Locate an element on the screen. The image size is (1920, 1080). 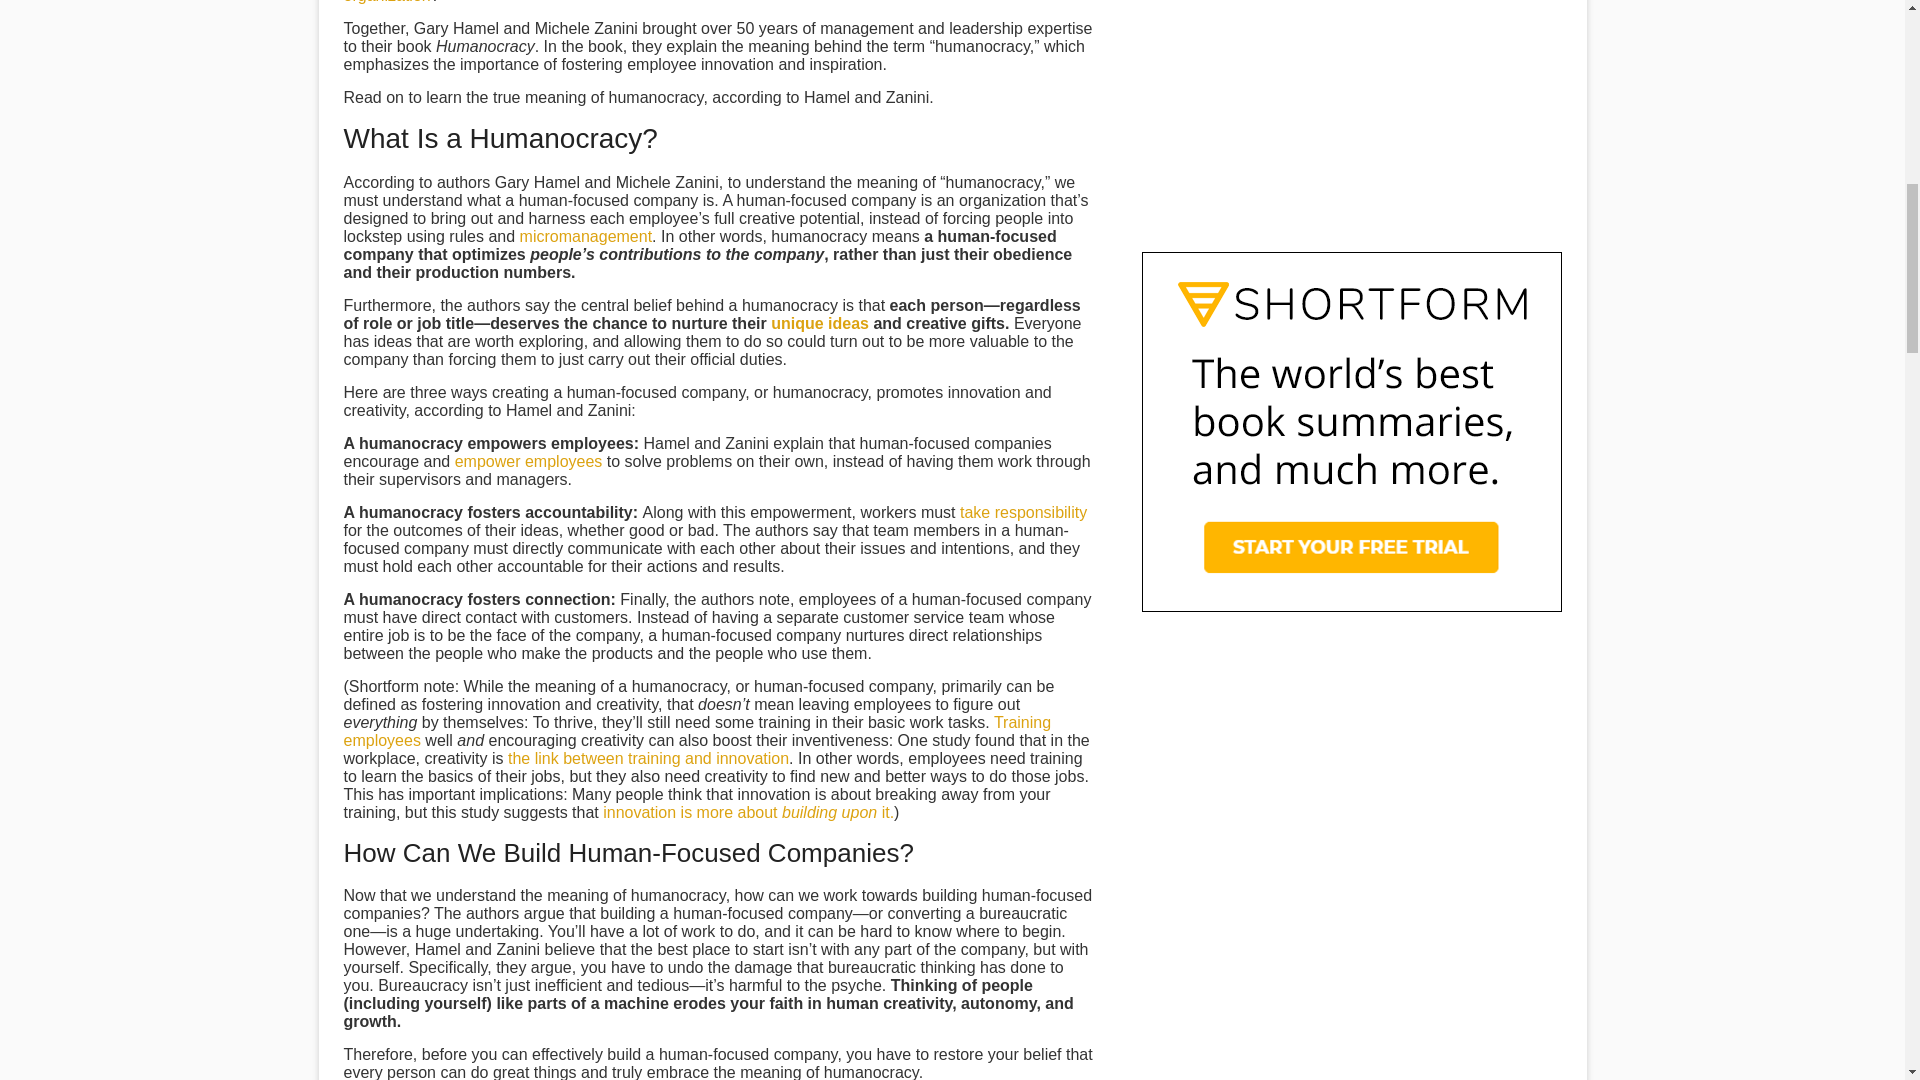
take responsibility is located at coordinates (1023, 512).